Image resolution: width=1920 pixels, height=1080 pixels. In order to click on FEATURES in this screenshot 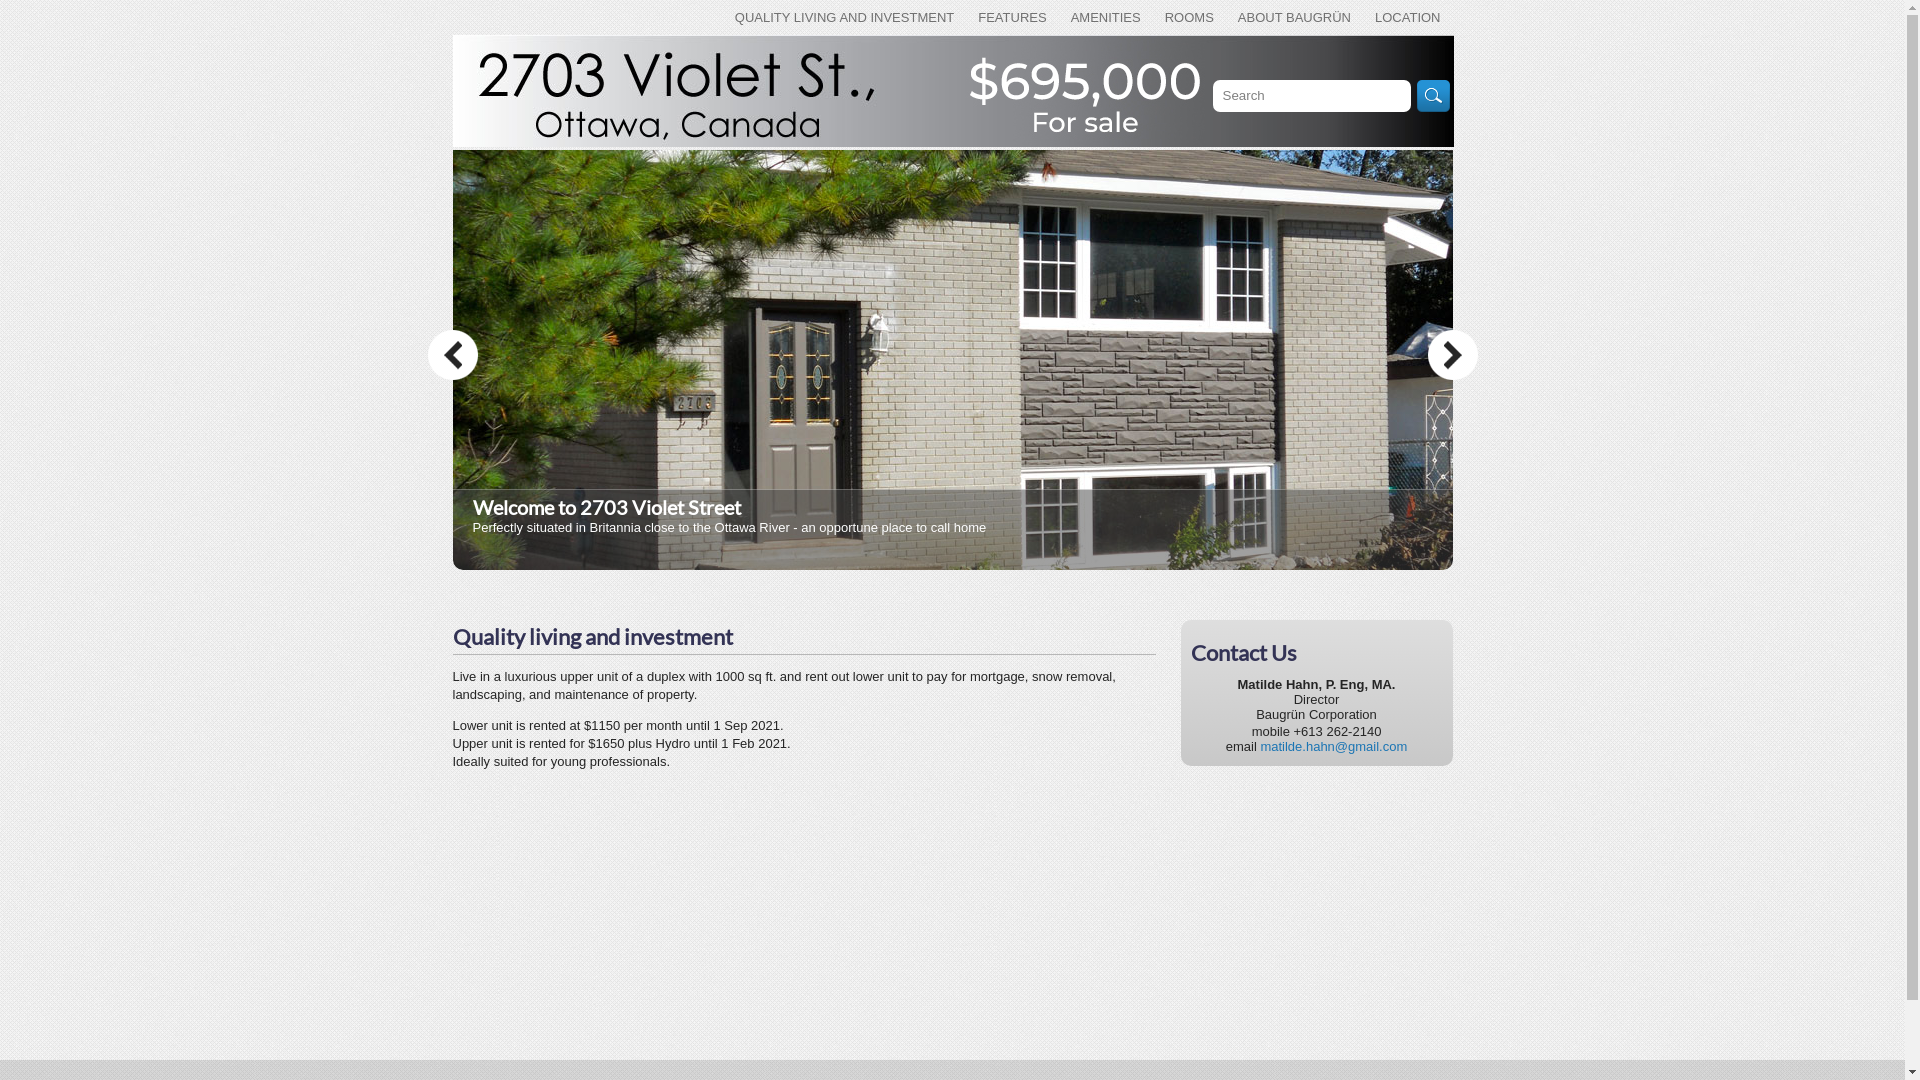, I will do `click(1012, 18)`.